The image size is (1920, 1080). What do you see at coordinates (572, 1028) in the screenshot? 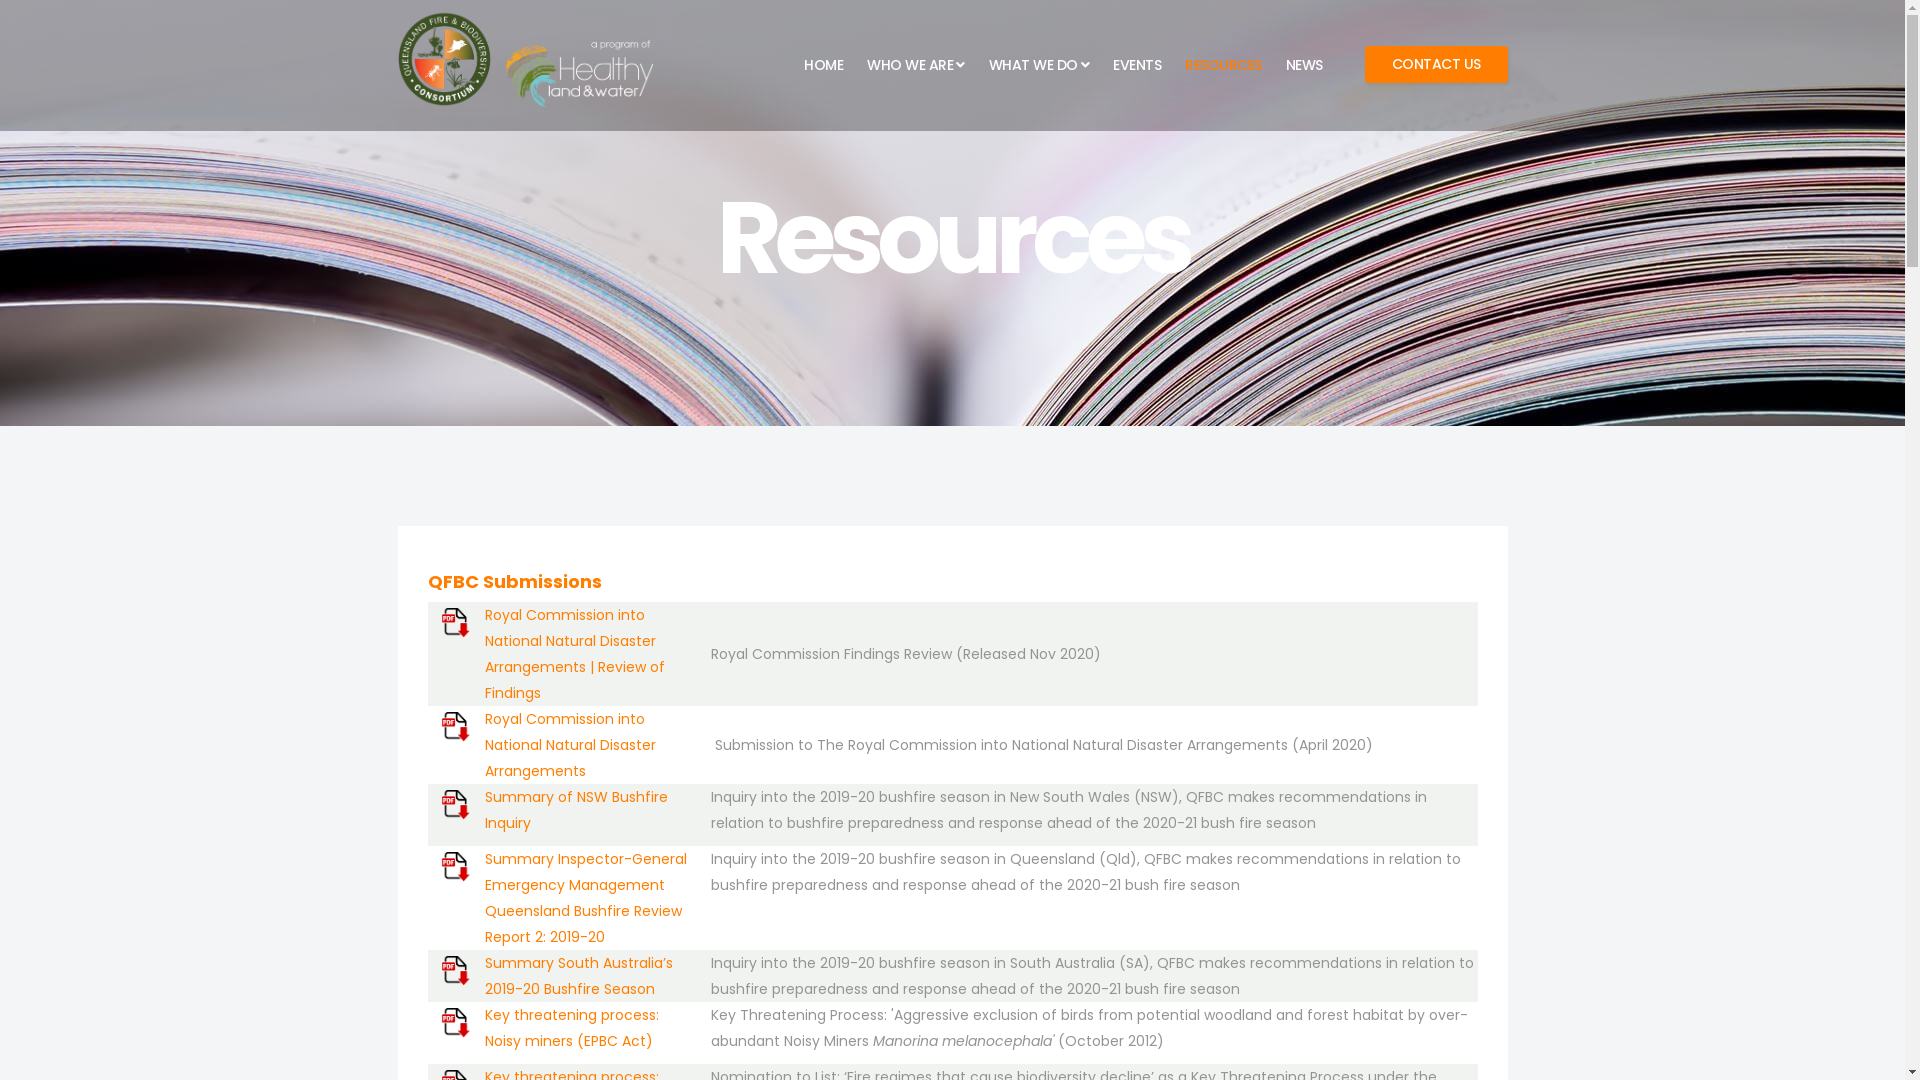
I see `Key threatening process: Noisy miners (EPBC Act)` at bounding box center [572, 1028].